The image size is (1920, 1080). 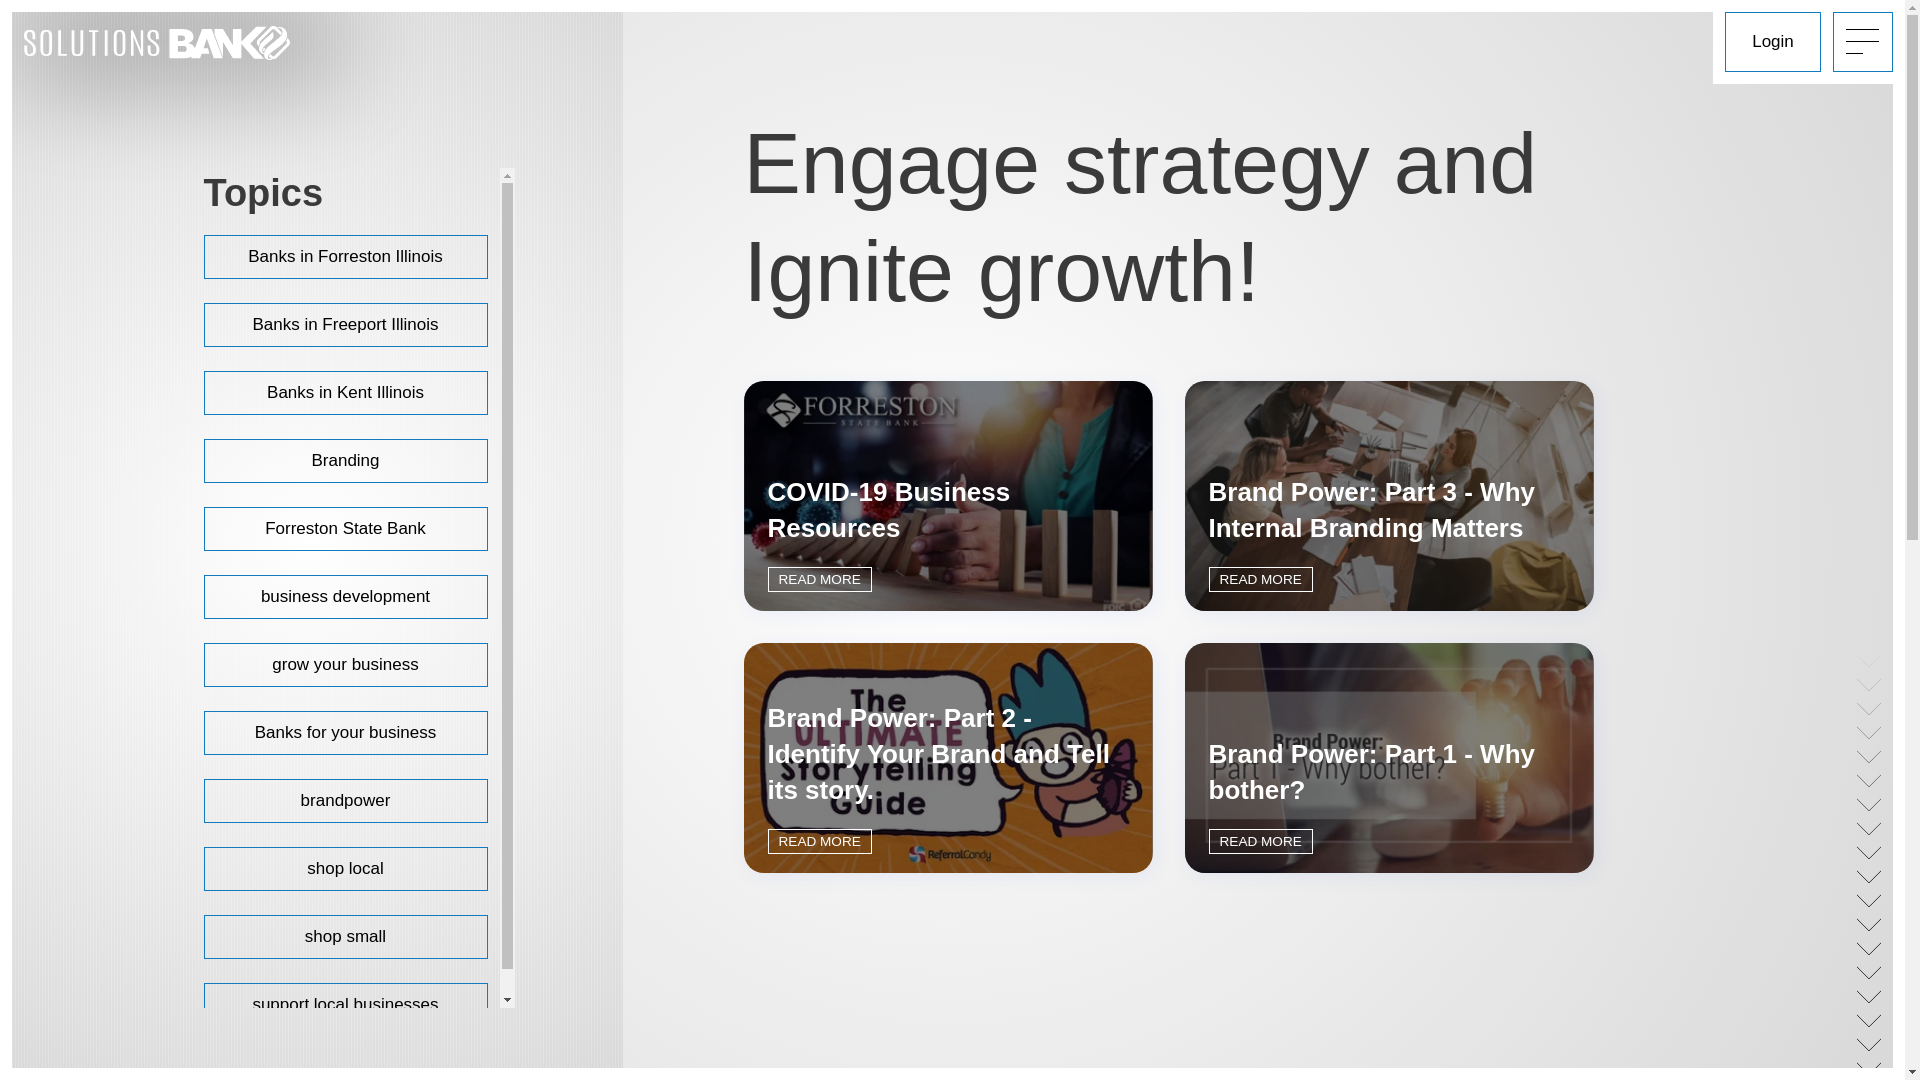 What do you see at coordinates (346, 869) in the screenshot?
I see `shop local` at bounding box center [346, 869].